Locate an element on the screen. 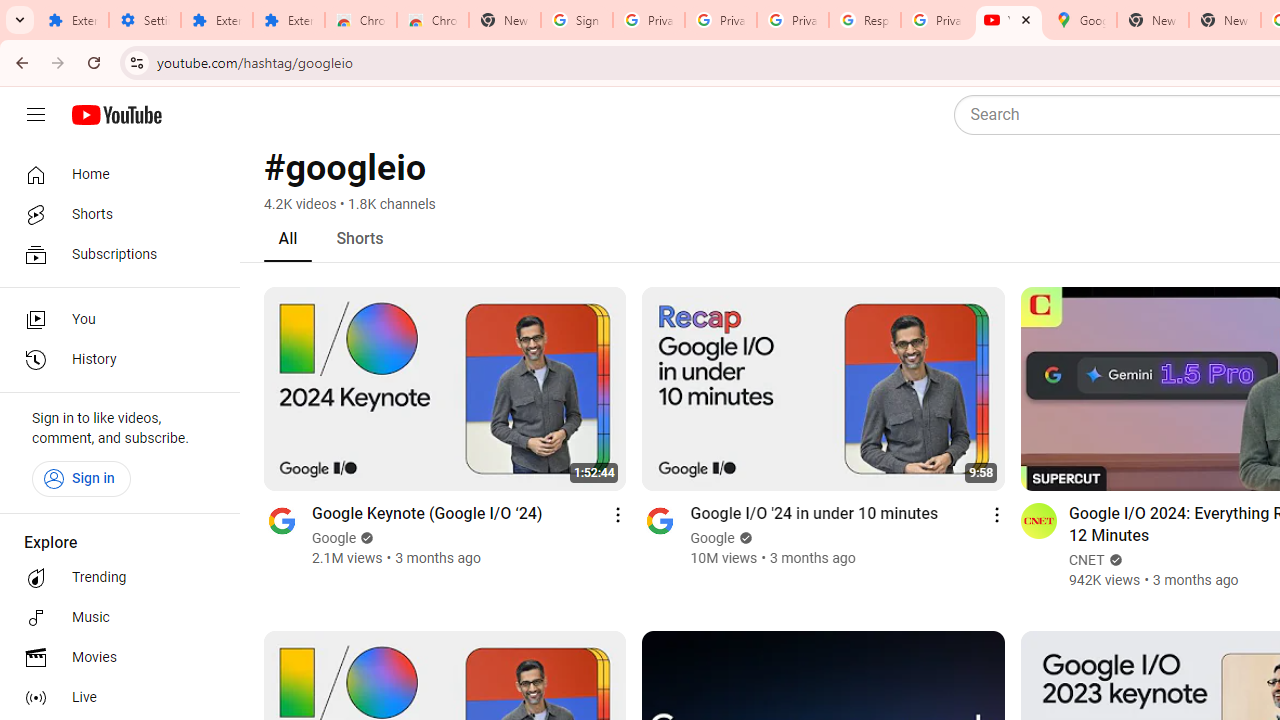 The height and width of the screenshot is (720, 1280). Live is located at coordinates (114, 698).